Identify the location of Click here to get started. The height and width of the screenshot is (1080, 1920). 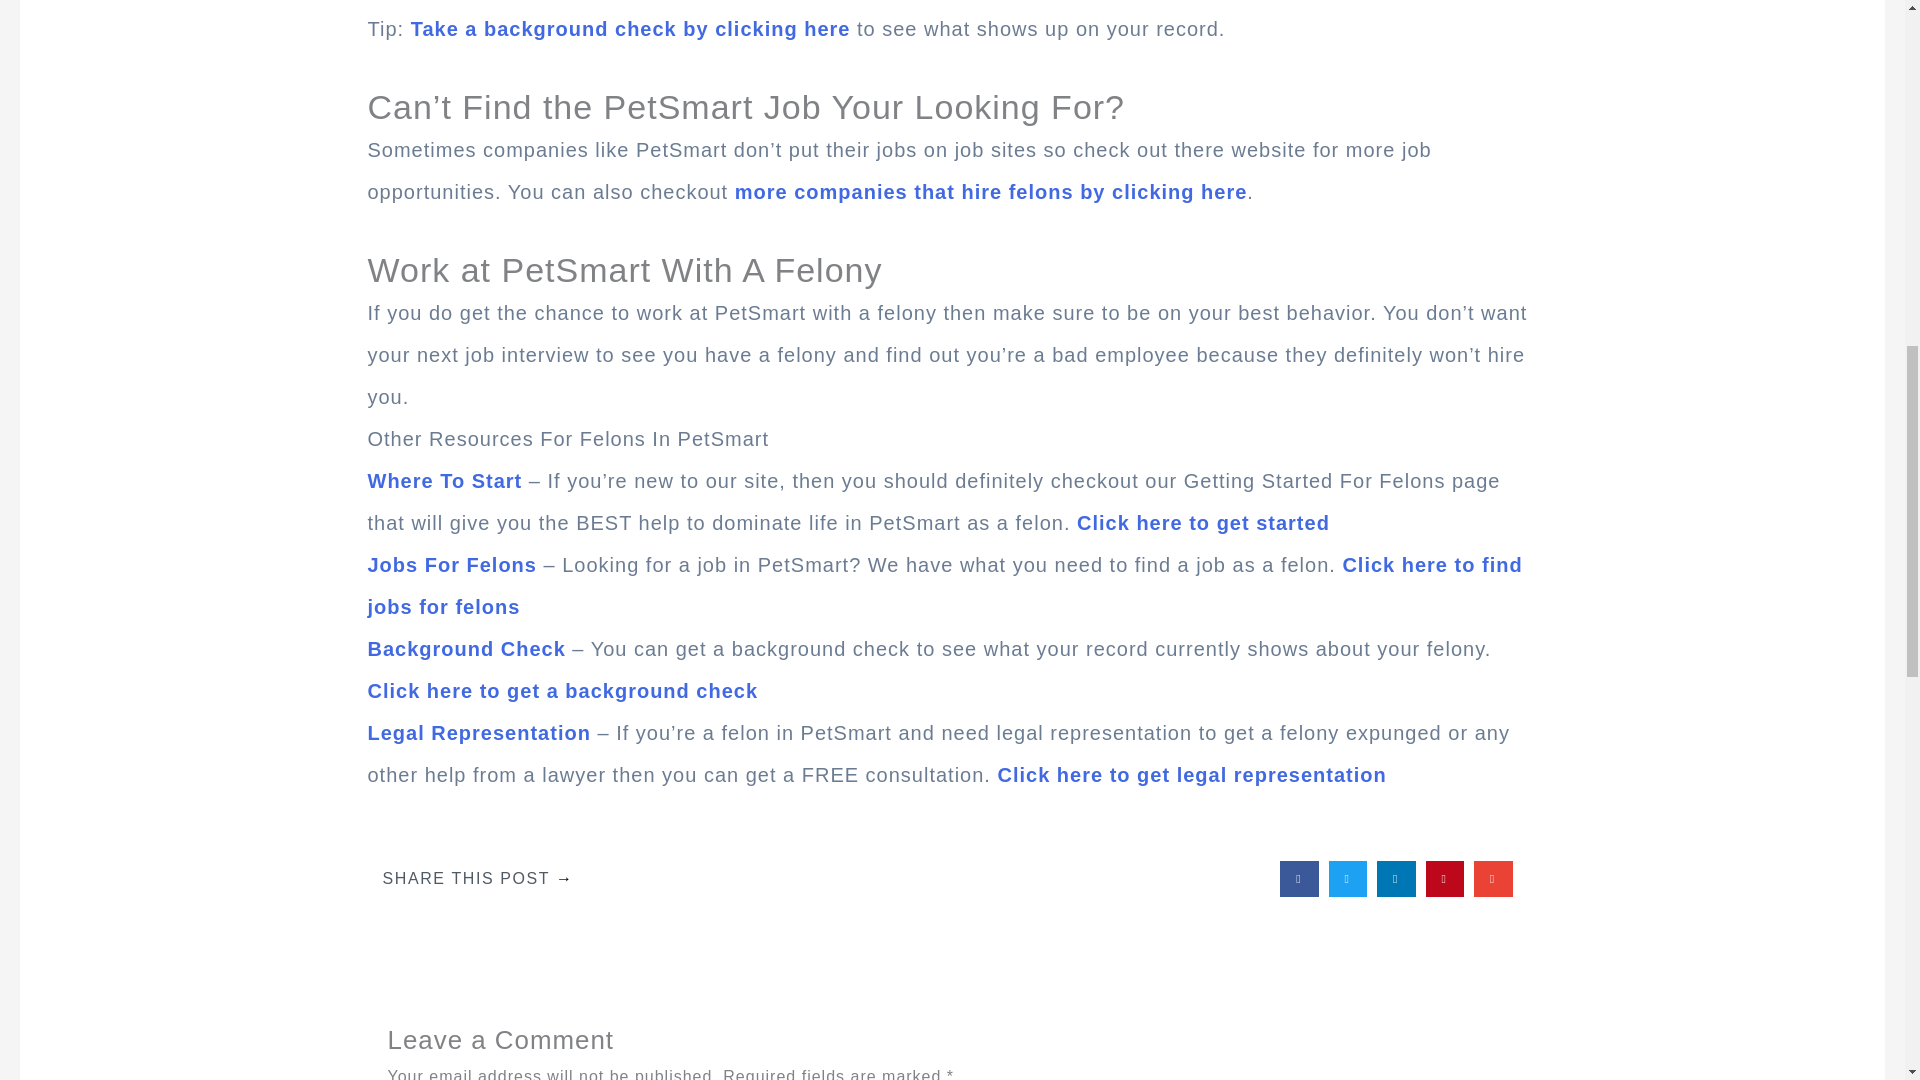
(1204, 522).